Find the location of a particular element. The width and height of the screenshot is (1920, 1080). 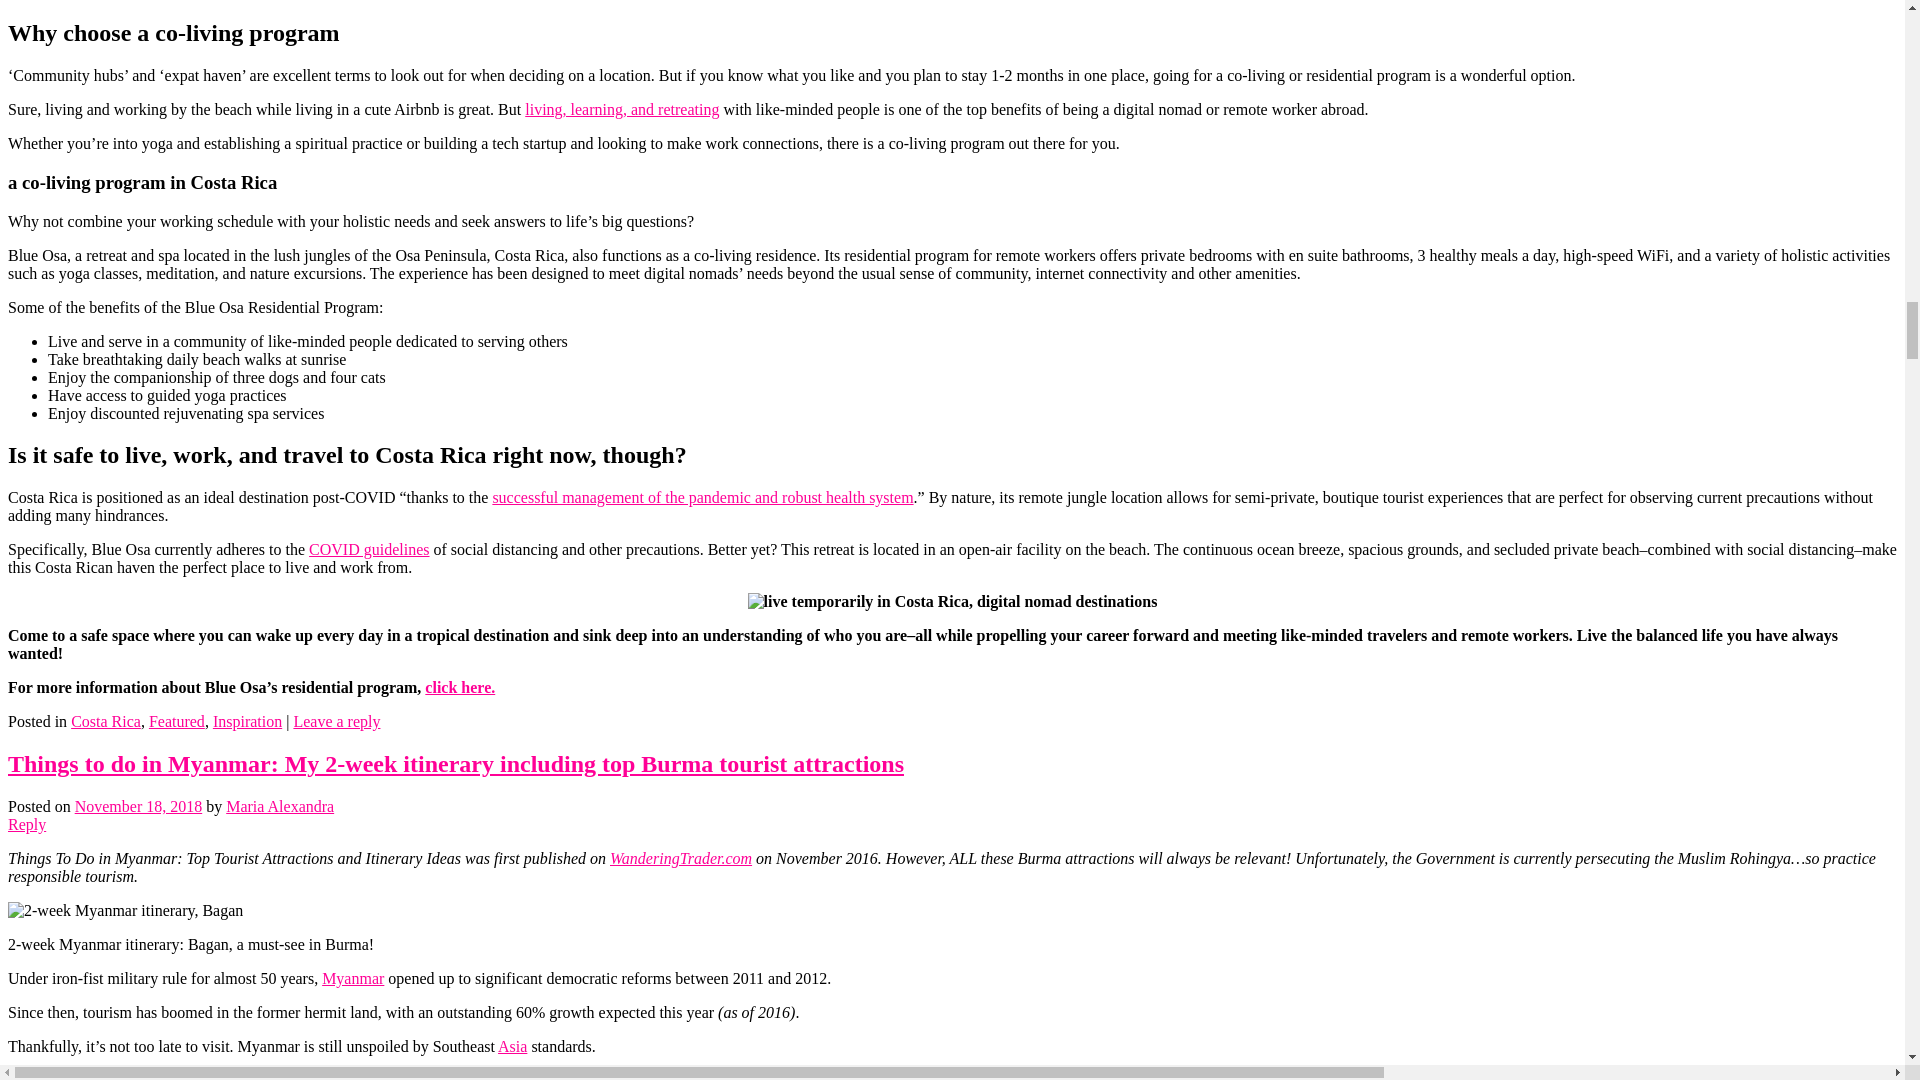

11:30 PM is located at coordinates (138, 806).